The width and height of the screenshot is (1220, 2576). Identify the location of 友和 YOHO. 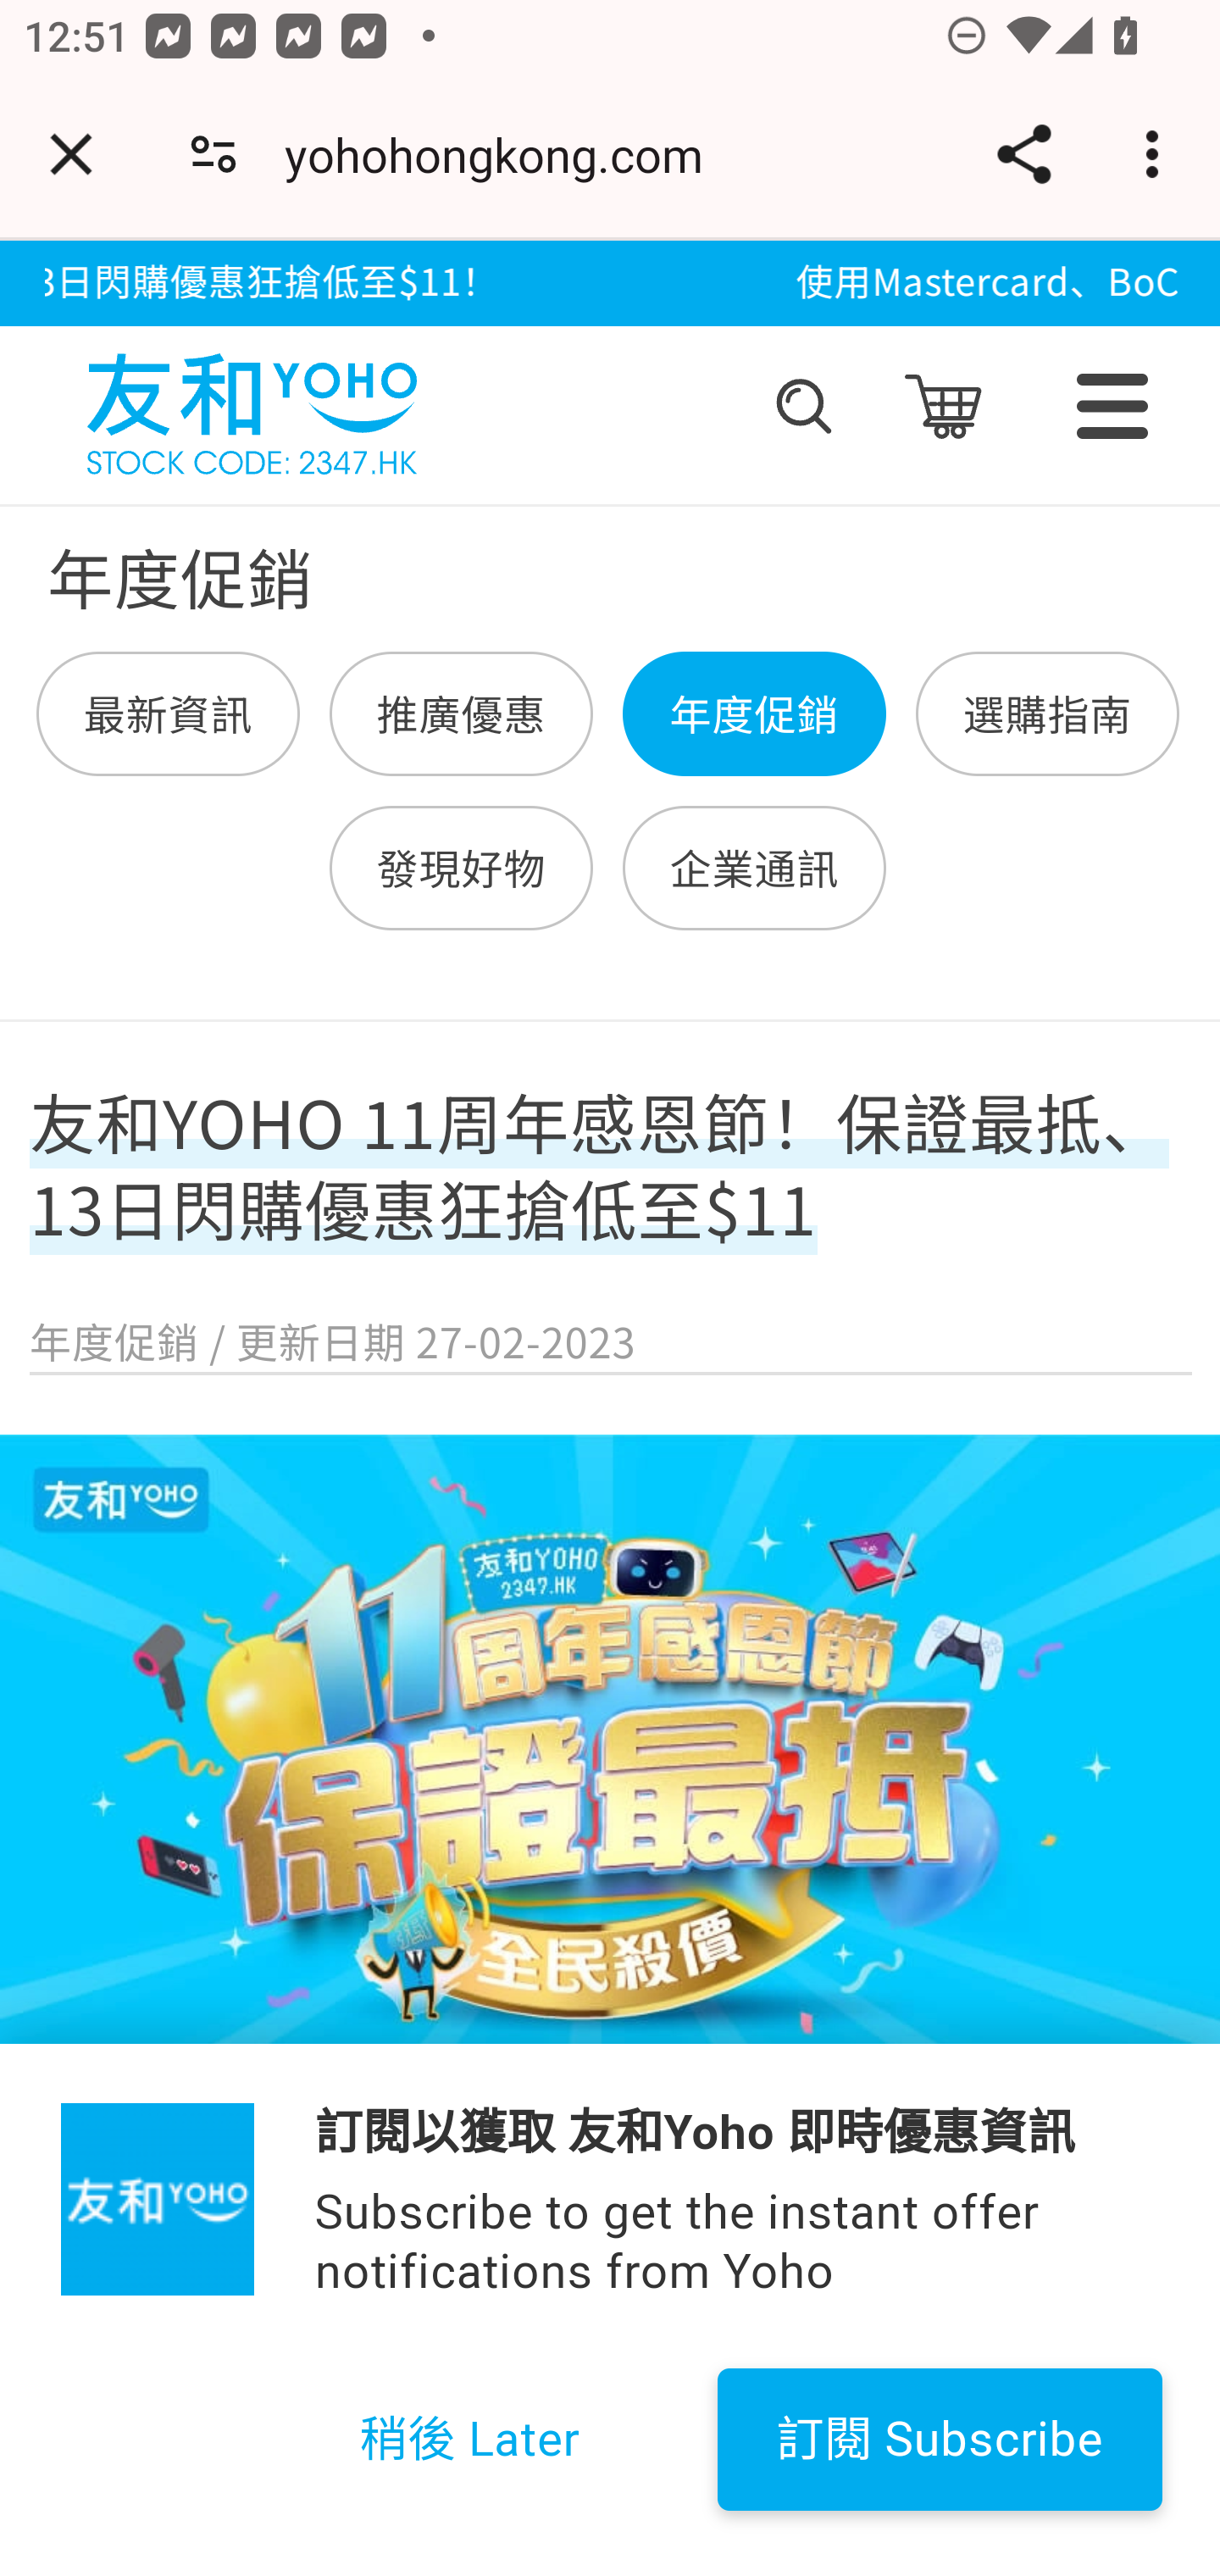
(251, 407).